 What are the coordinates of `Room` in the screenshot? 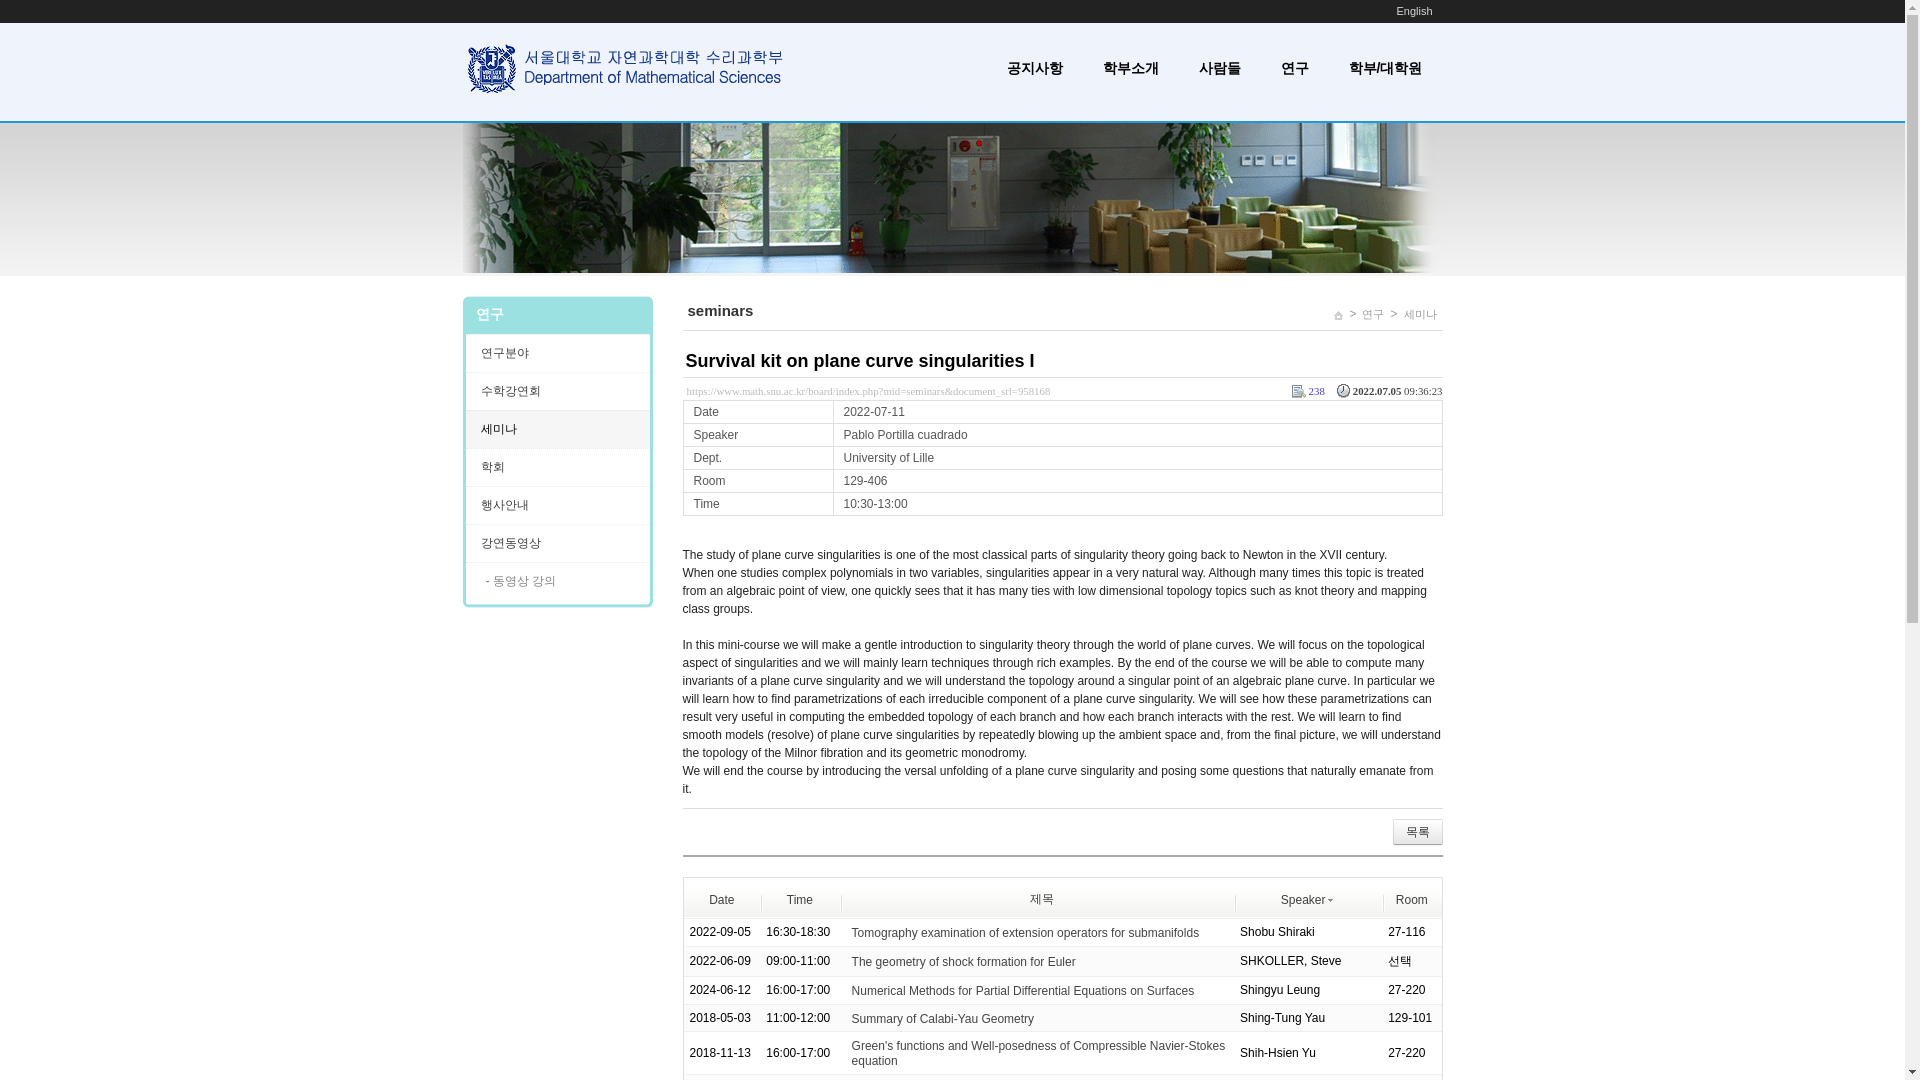 It's located at (1412, 899).